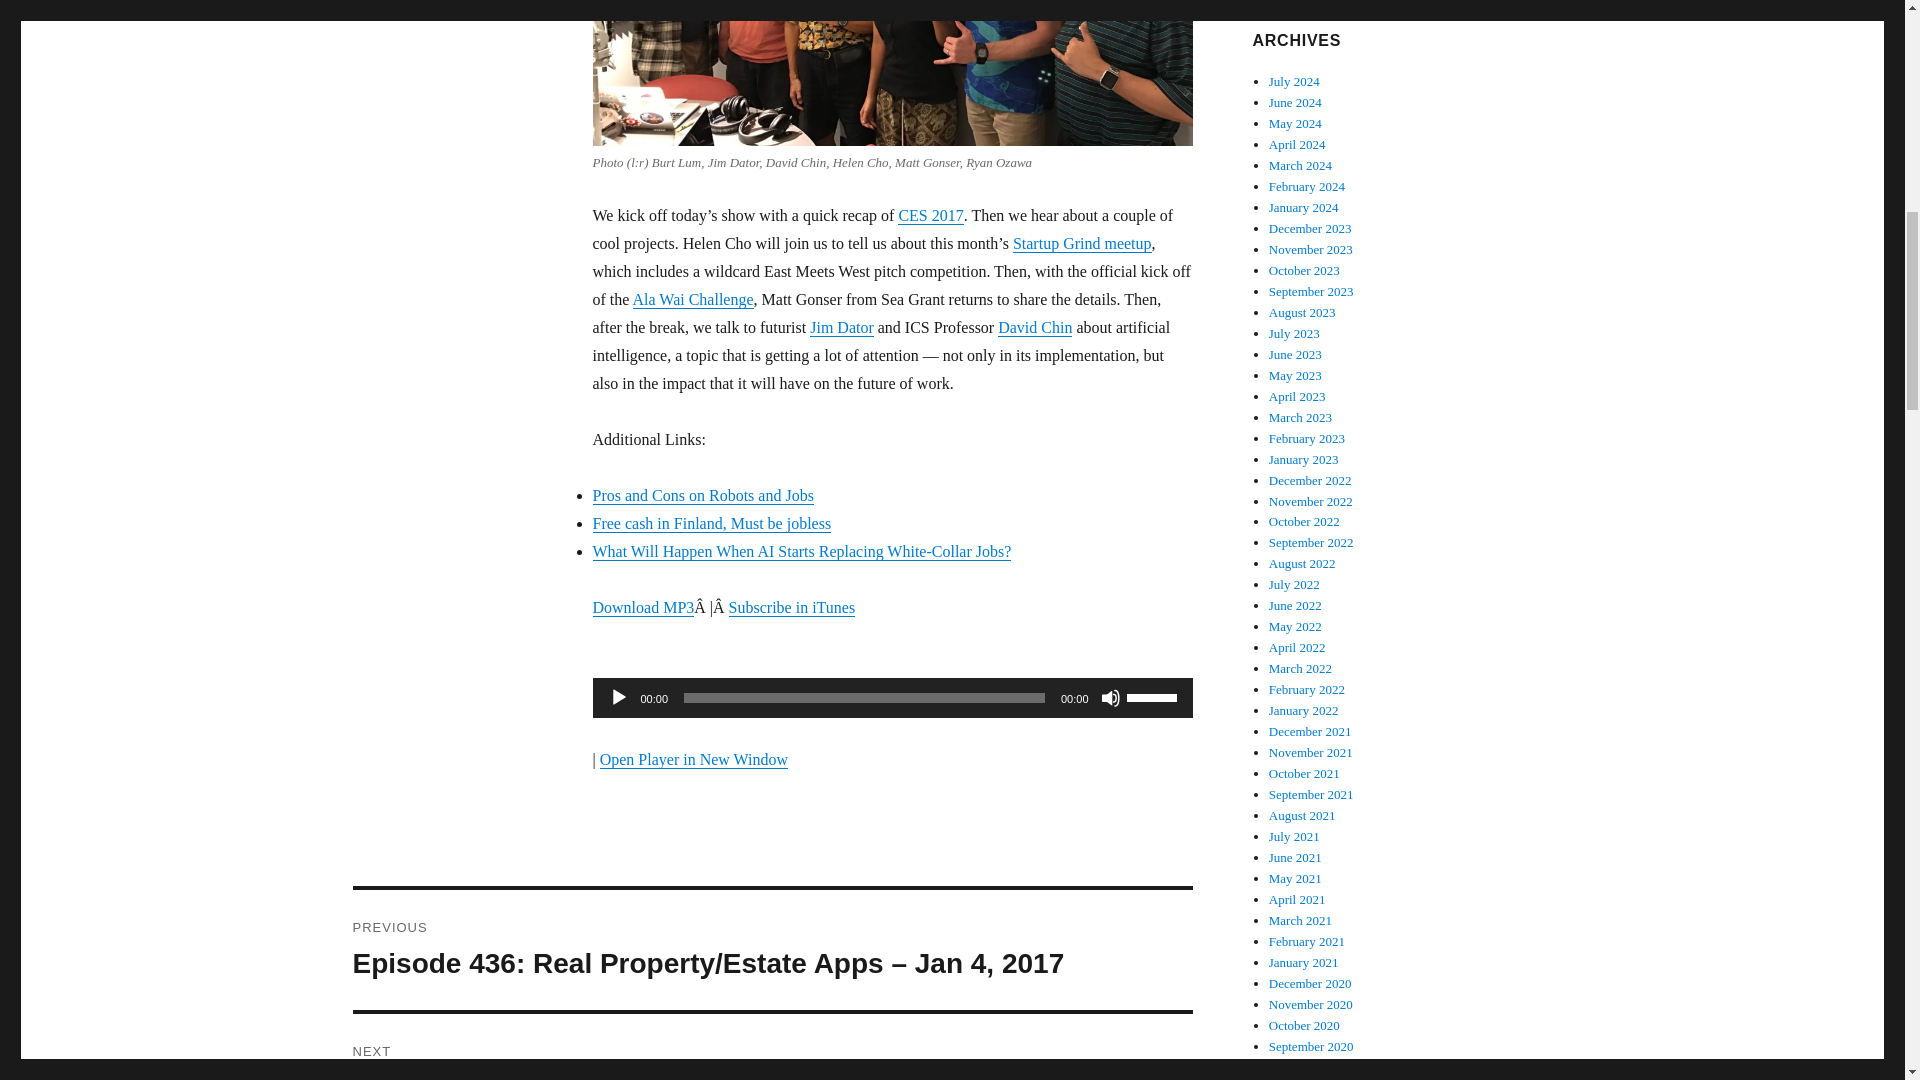  What do you see at coordinates (693, 758) in the screenshot?
I see `Open Player in New Window` at bounding box center [693, 758].